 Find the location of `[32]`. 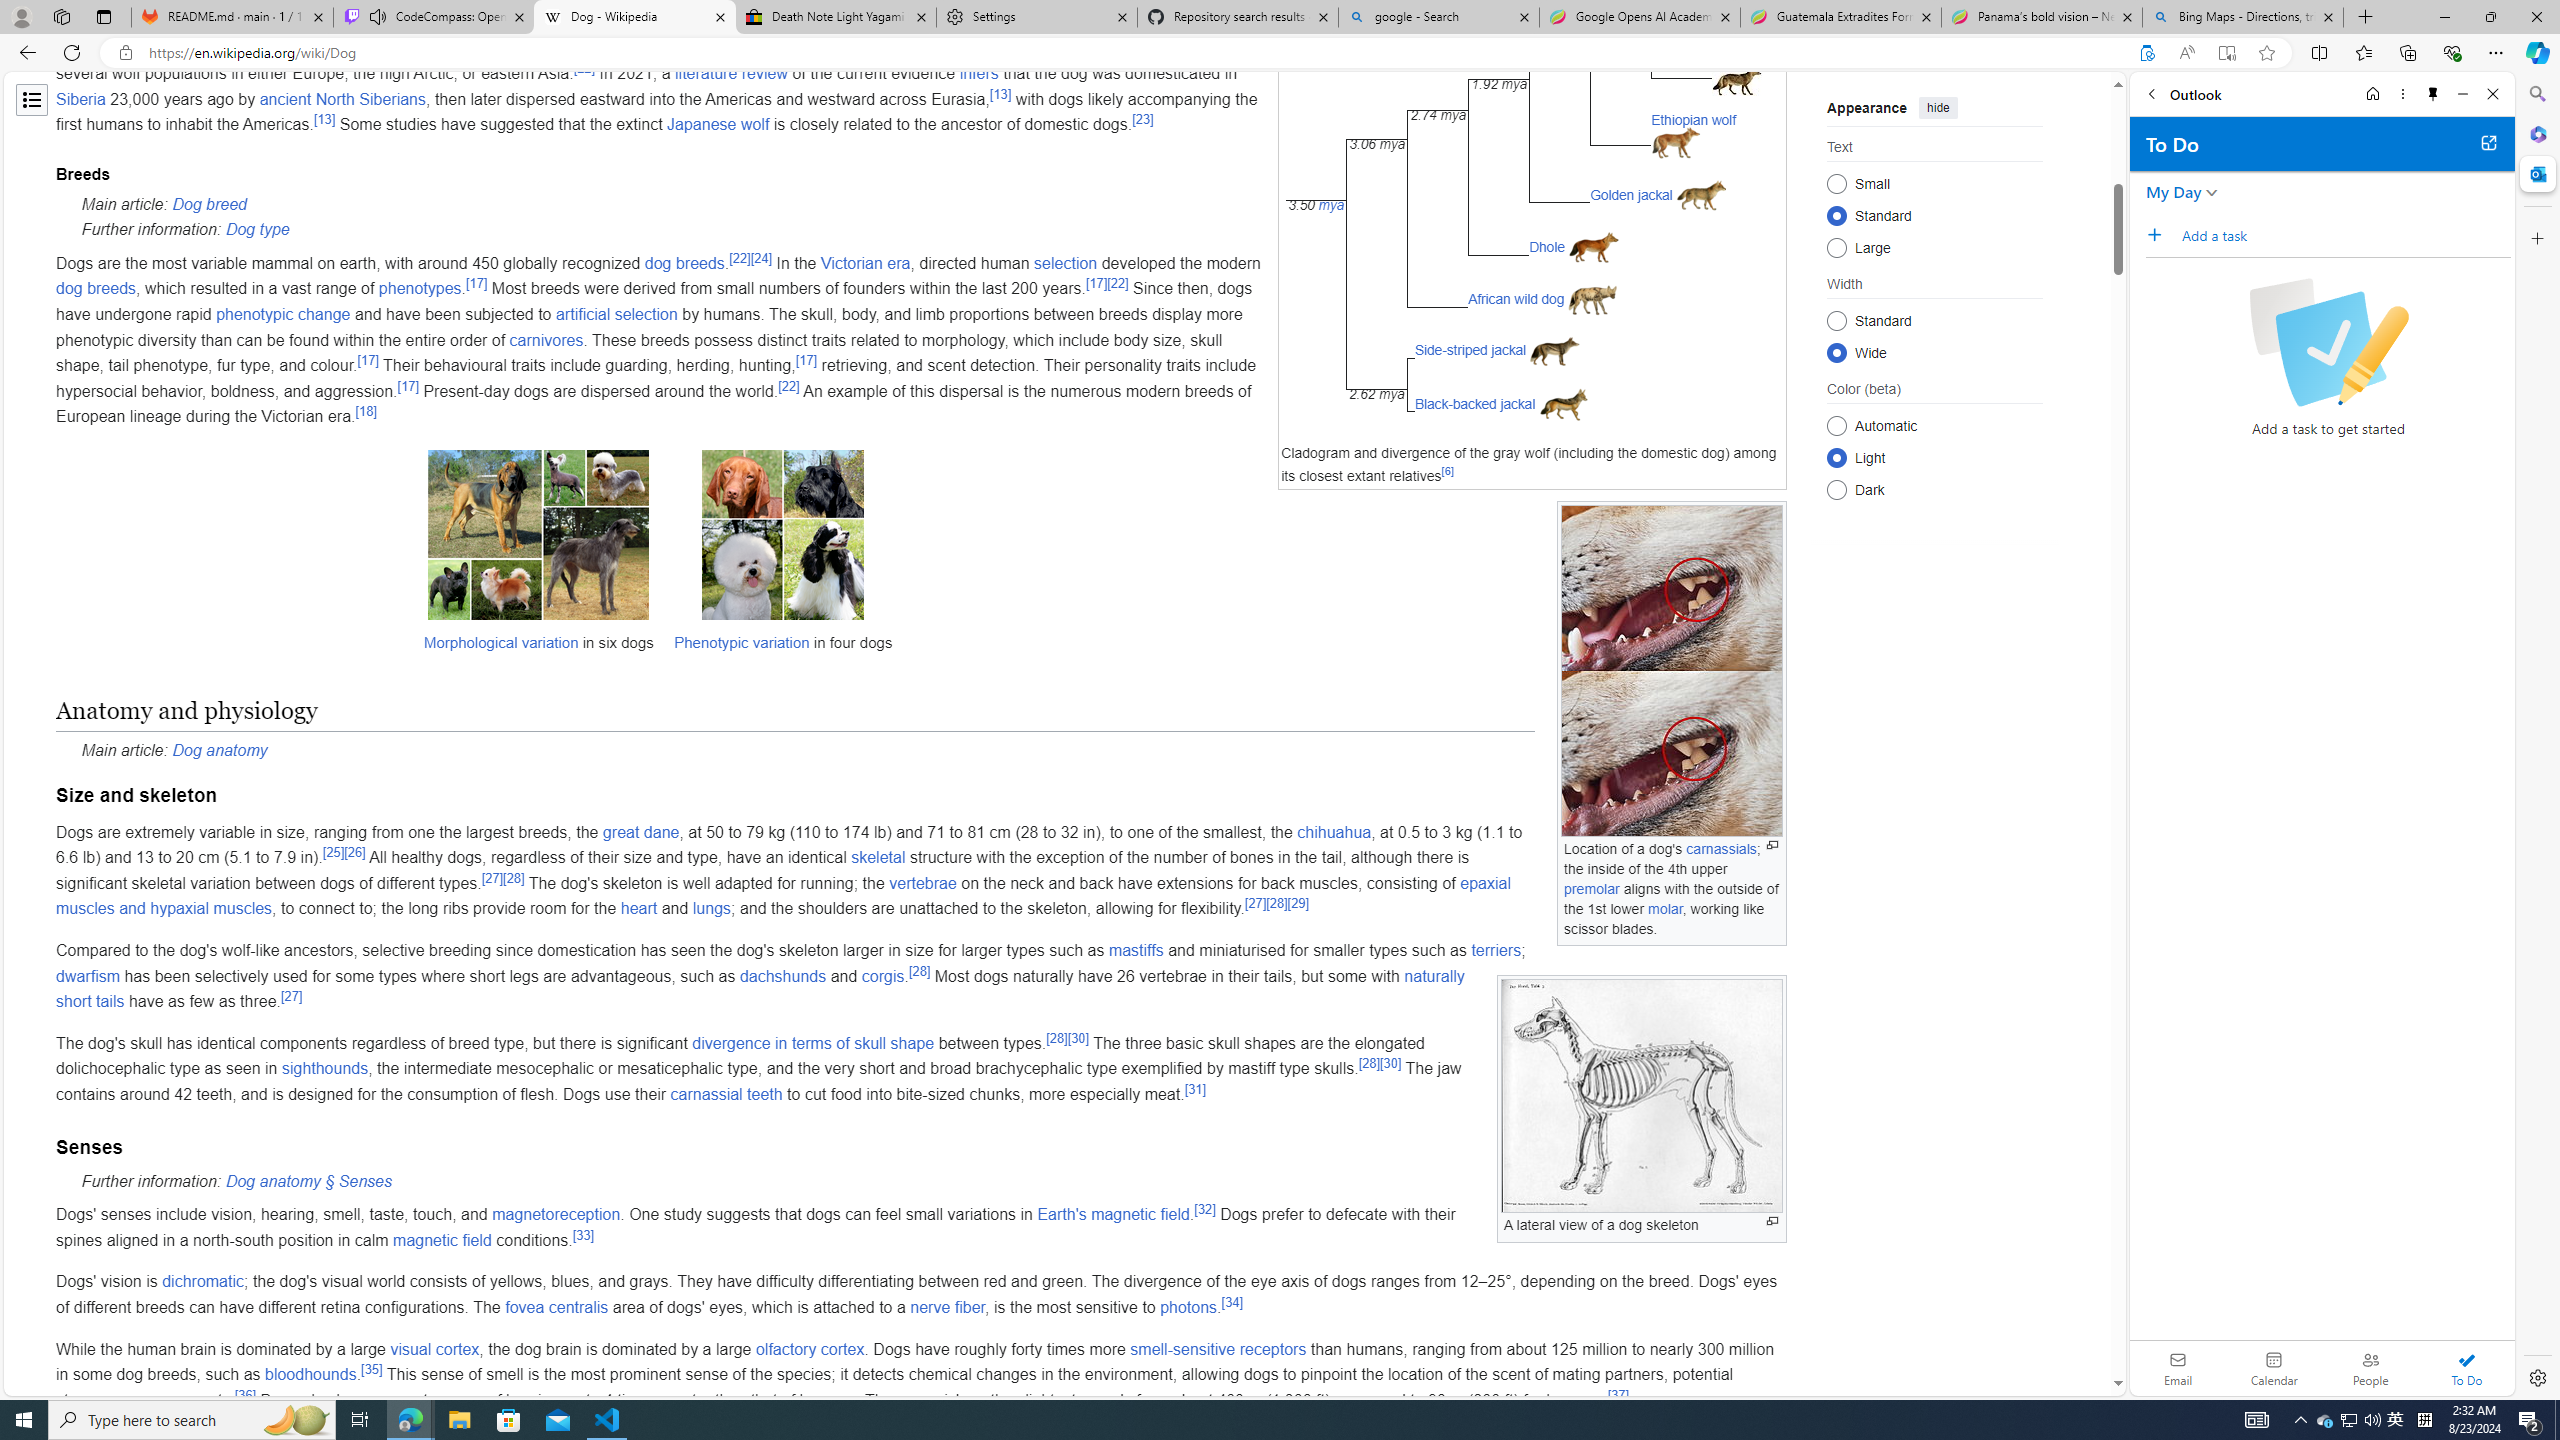

[32] is located at coordinates (1204, 1208).